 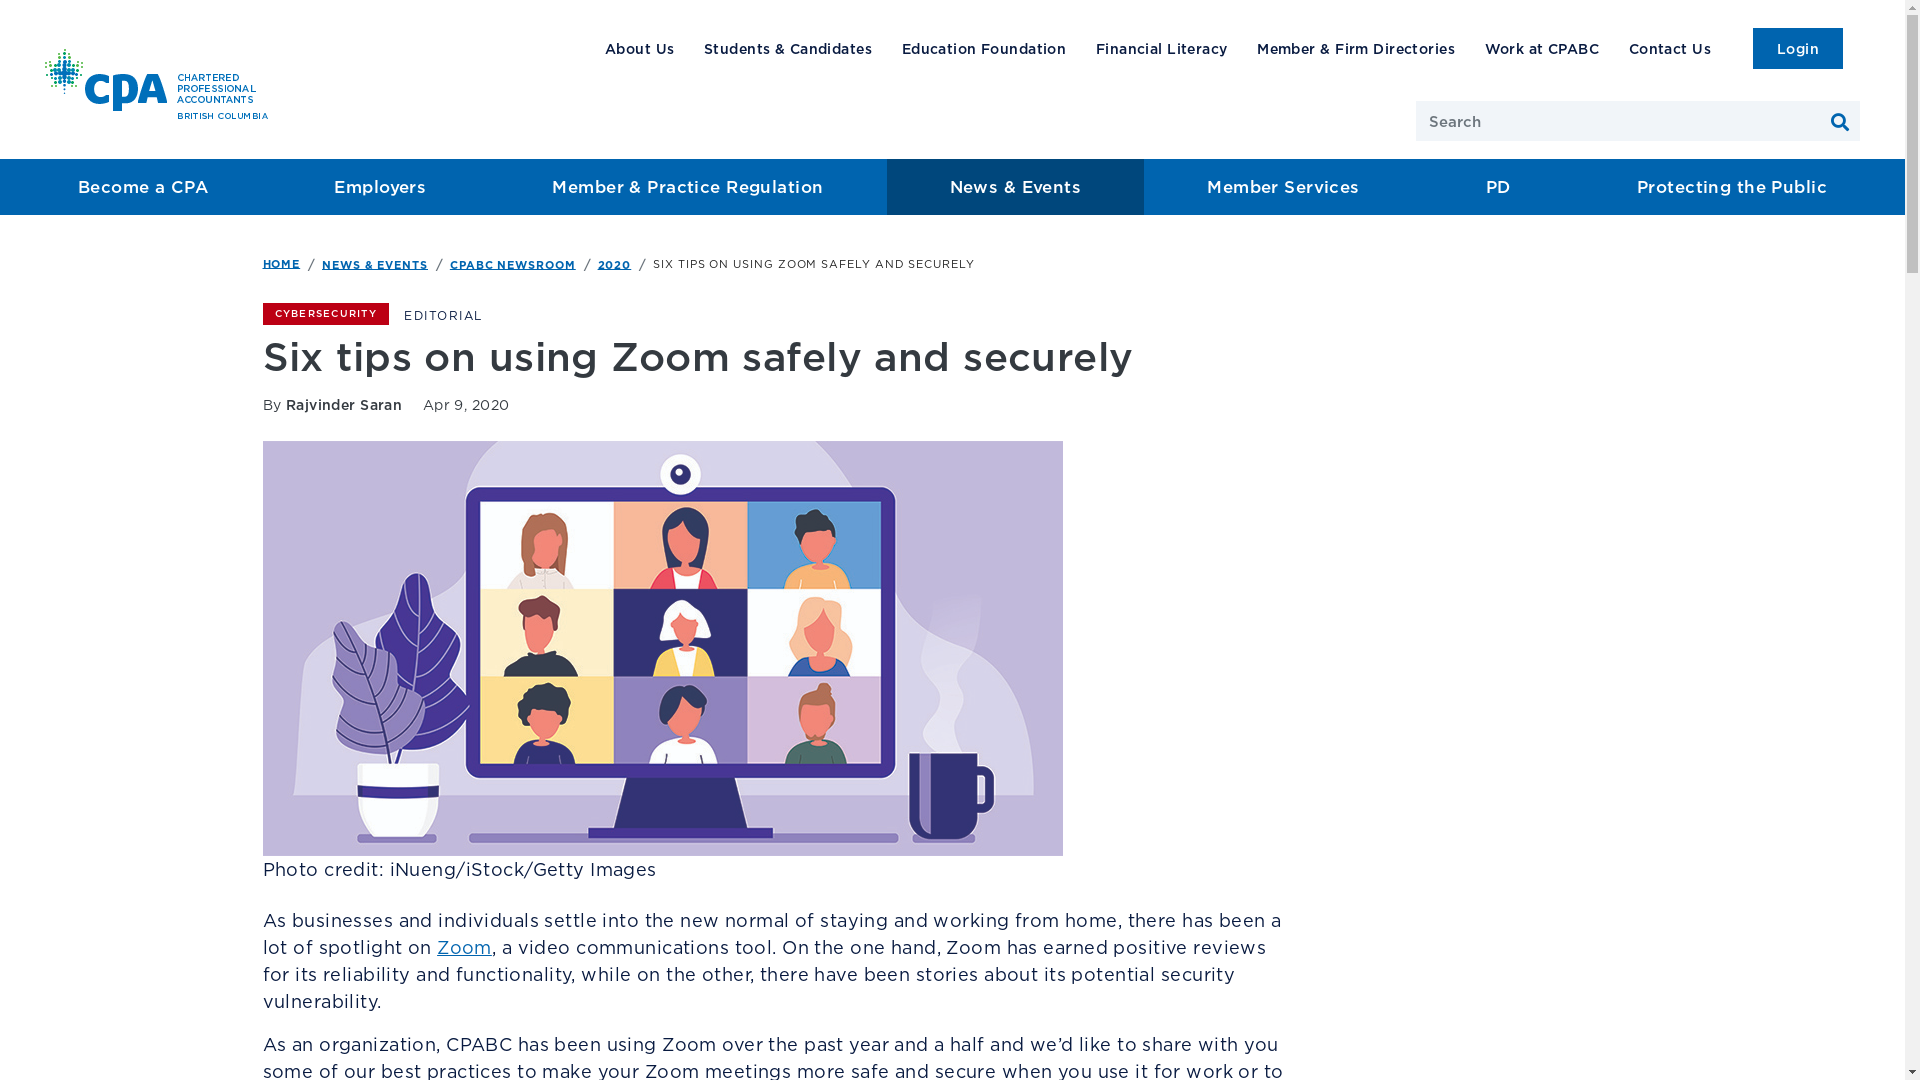 What do you see at coordinates (1162, 48) in the screenshot?
I see `Financial Literacy` at bounding box center [1162, 48].